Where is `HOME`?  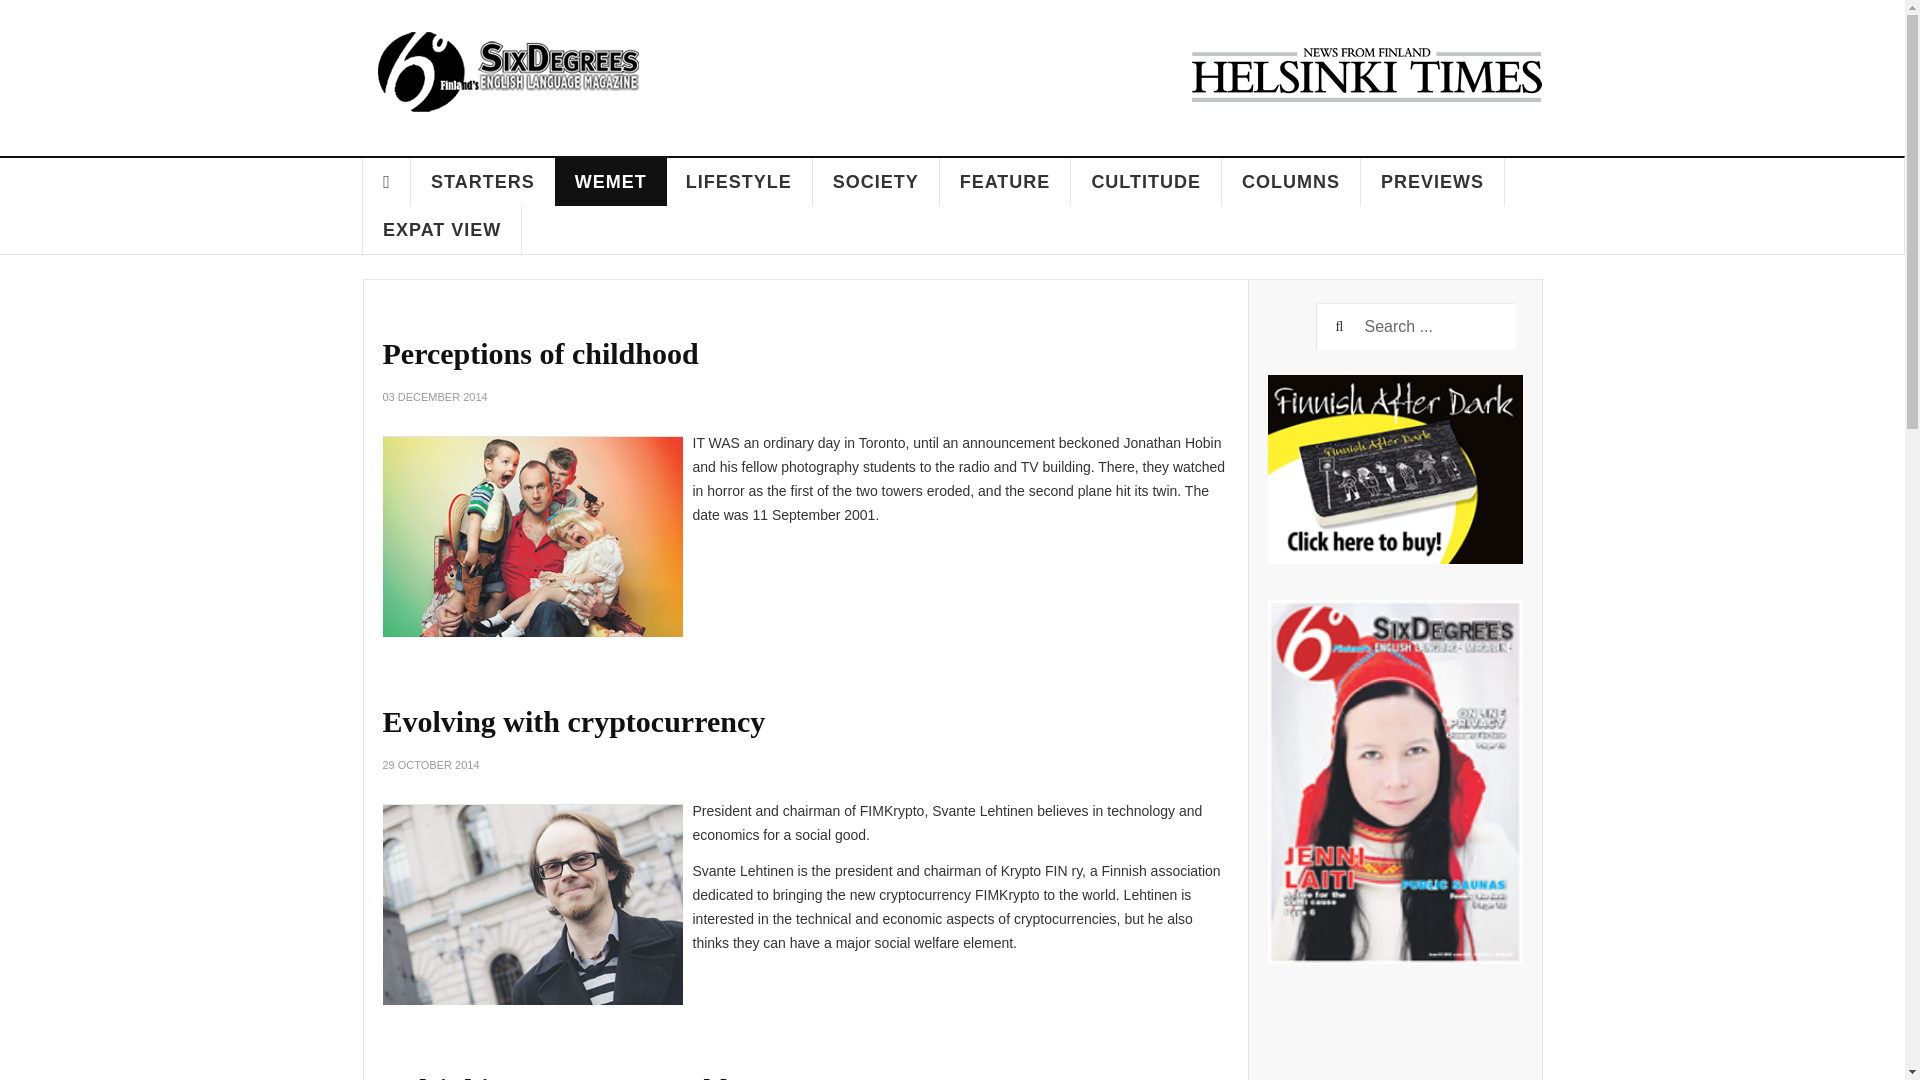 HOME is located at coordinates (386, 182).